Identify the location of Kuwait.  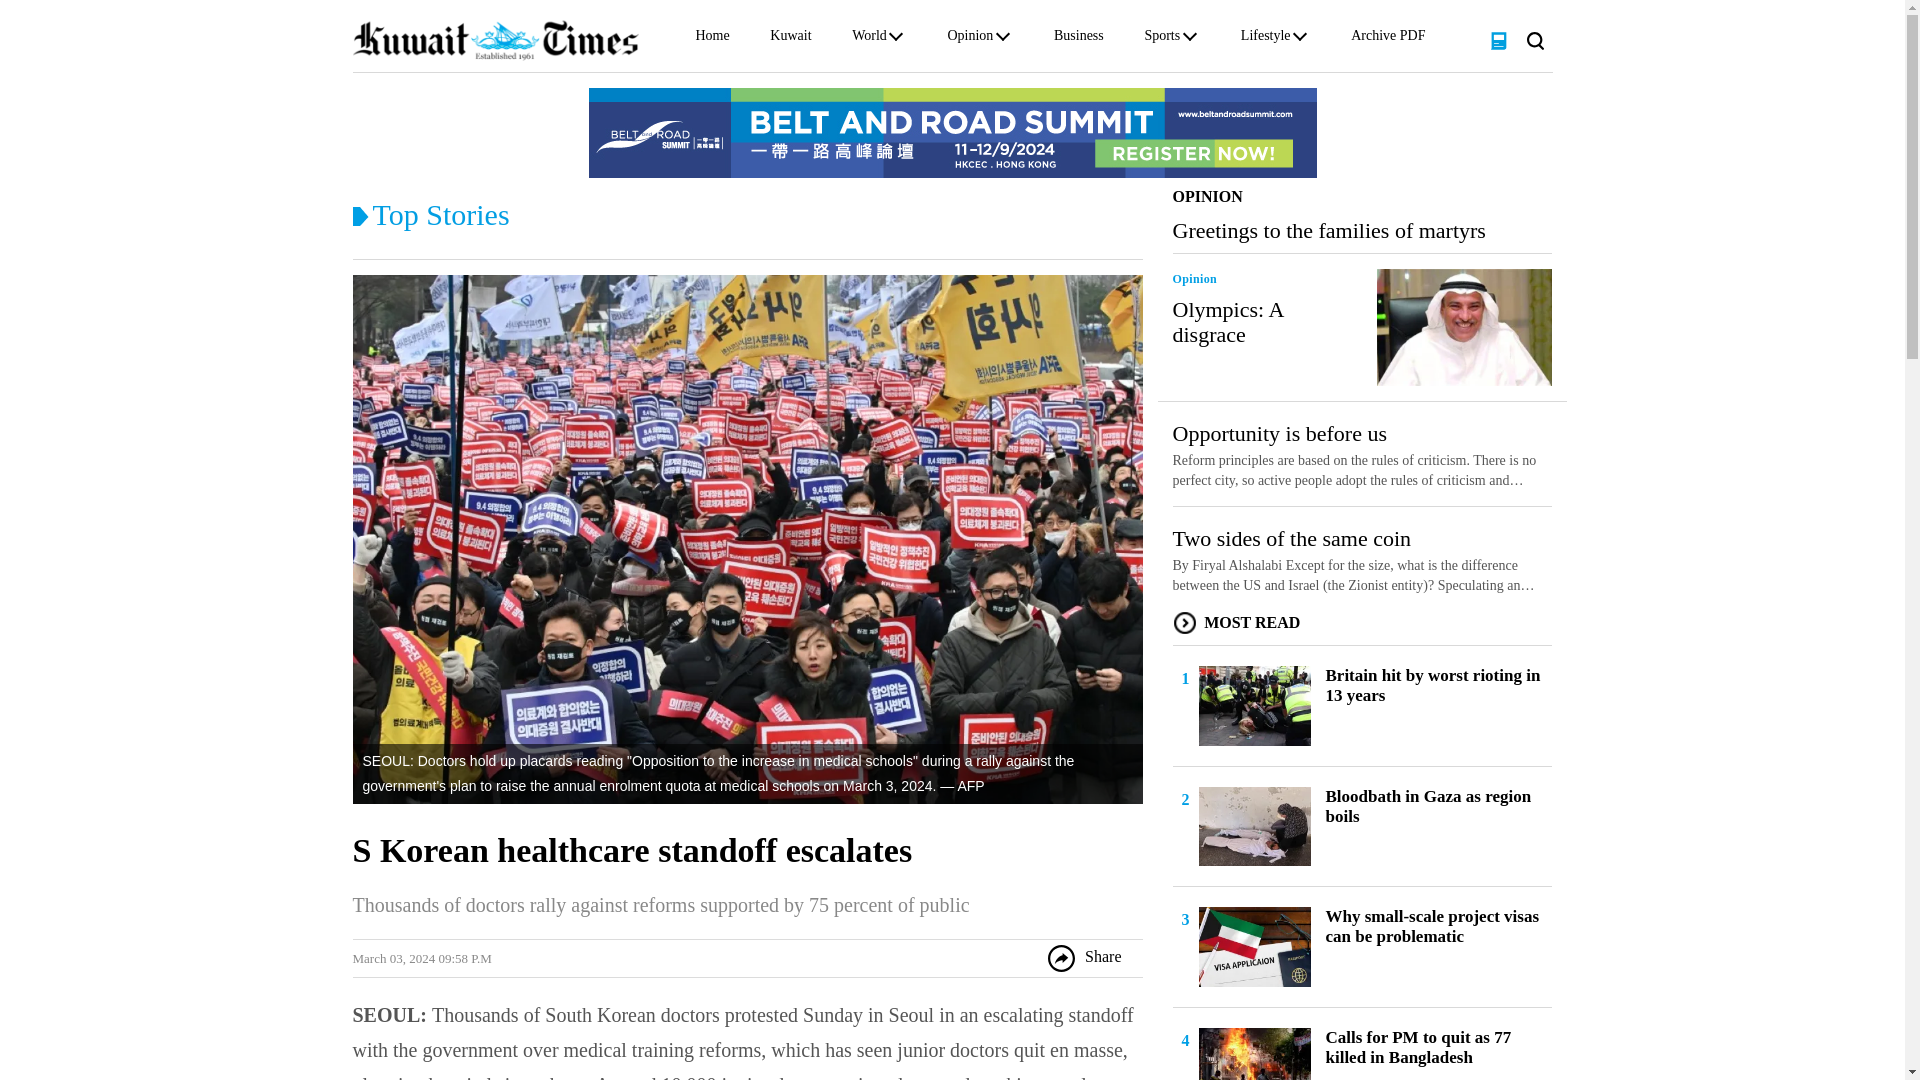
(790, 40).